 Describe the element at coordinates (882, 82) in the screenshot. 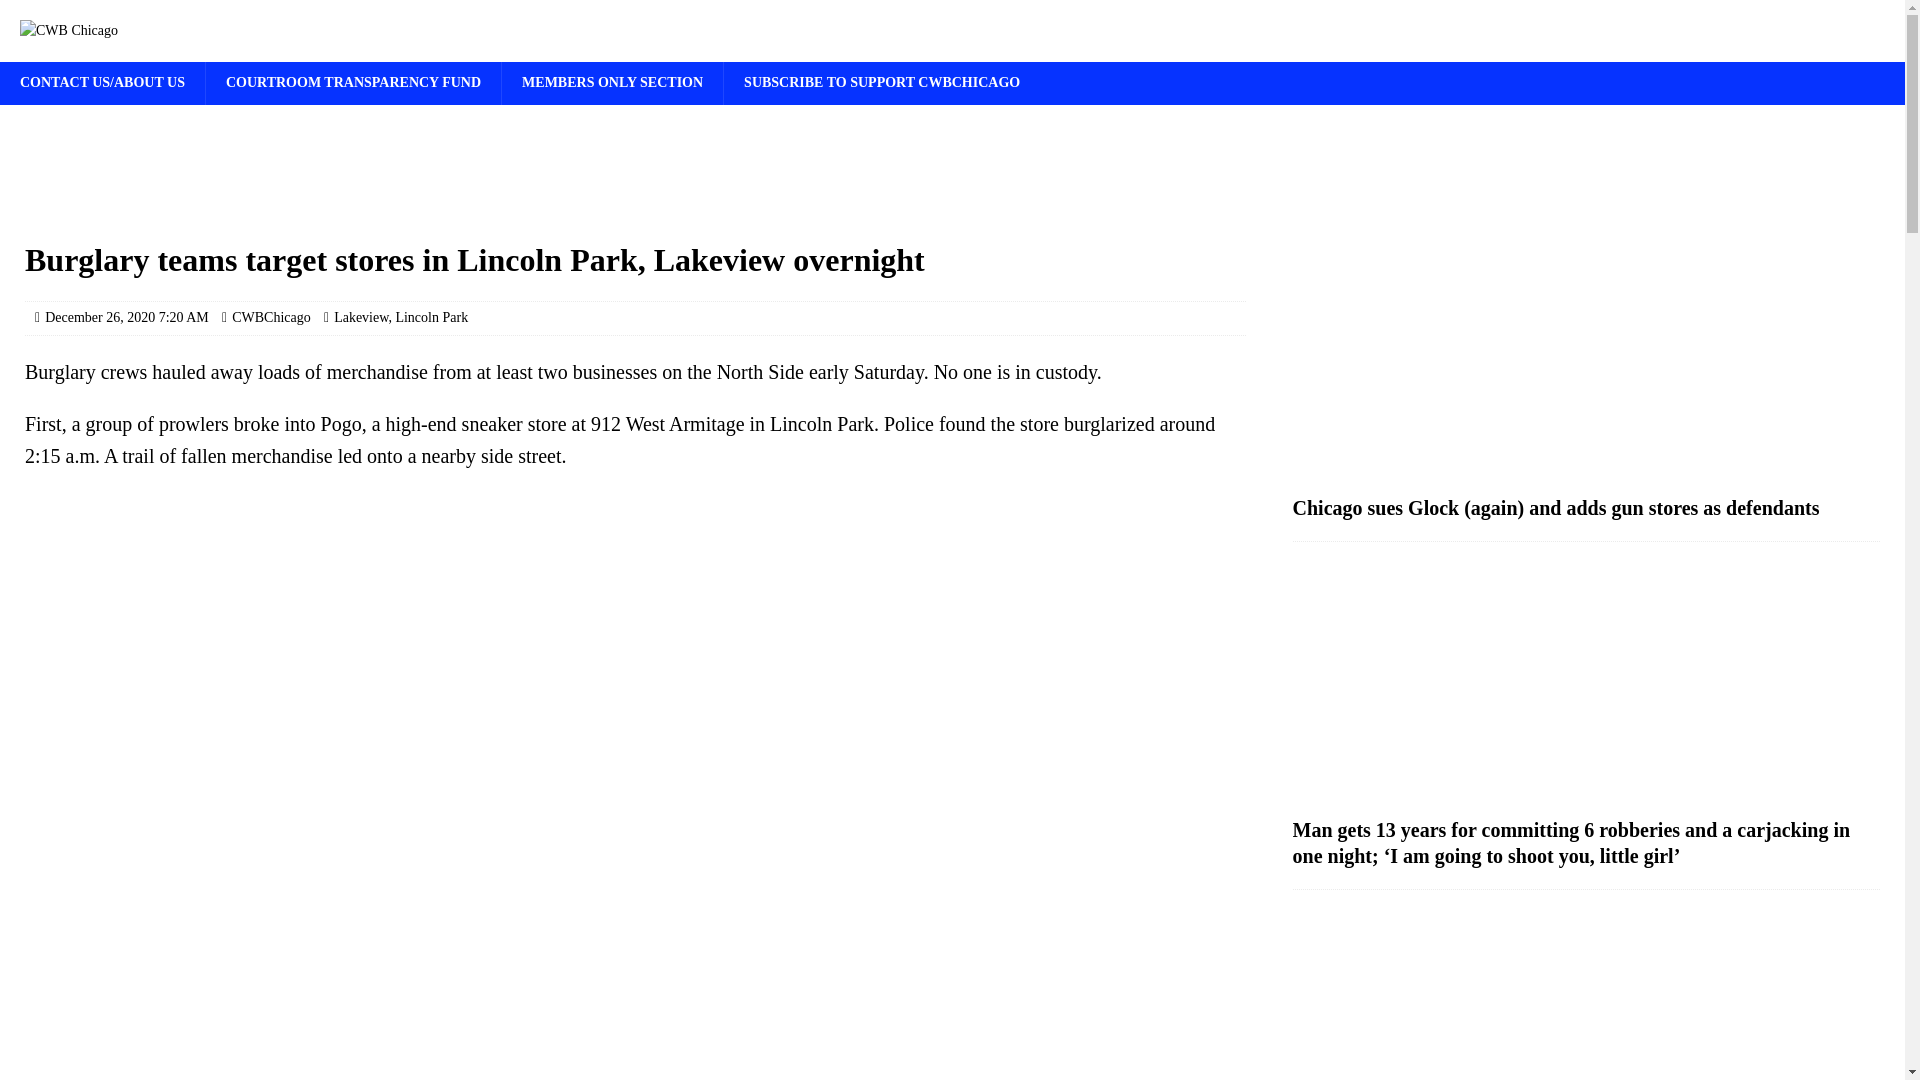

I see `SUBSCRIBE TO SUPPORT CWBCHICAGO` at that location.